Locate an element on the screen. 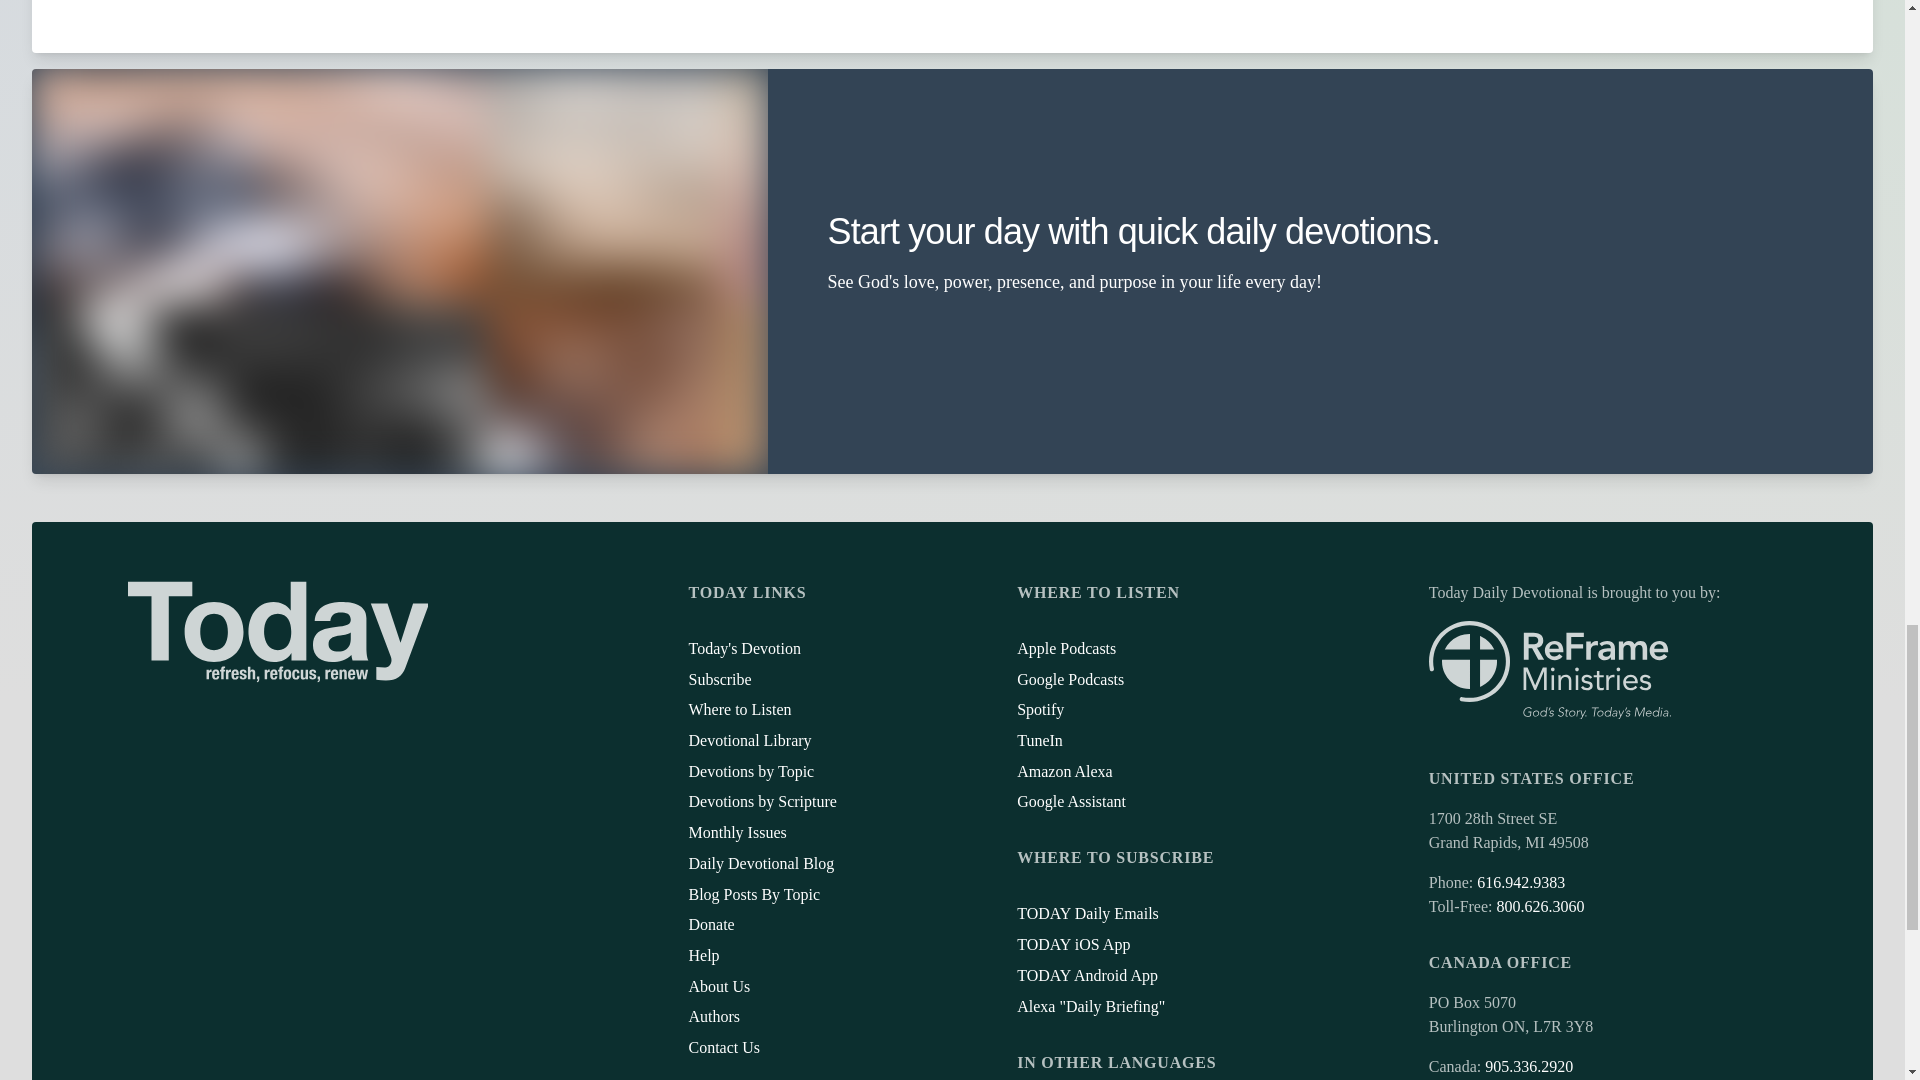 The height and width of the screenshot is (1080, 1920). Blog Posts By Topic is located at coordinates (753, 894).